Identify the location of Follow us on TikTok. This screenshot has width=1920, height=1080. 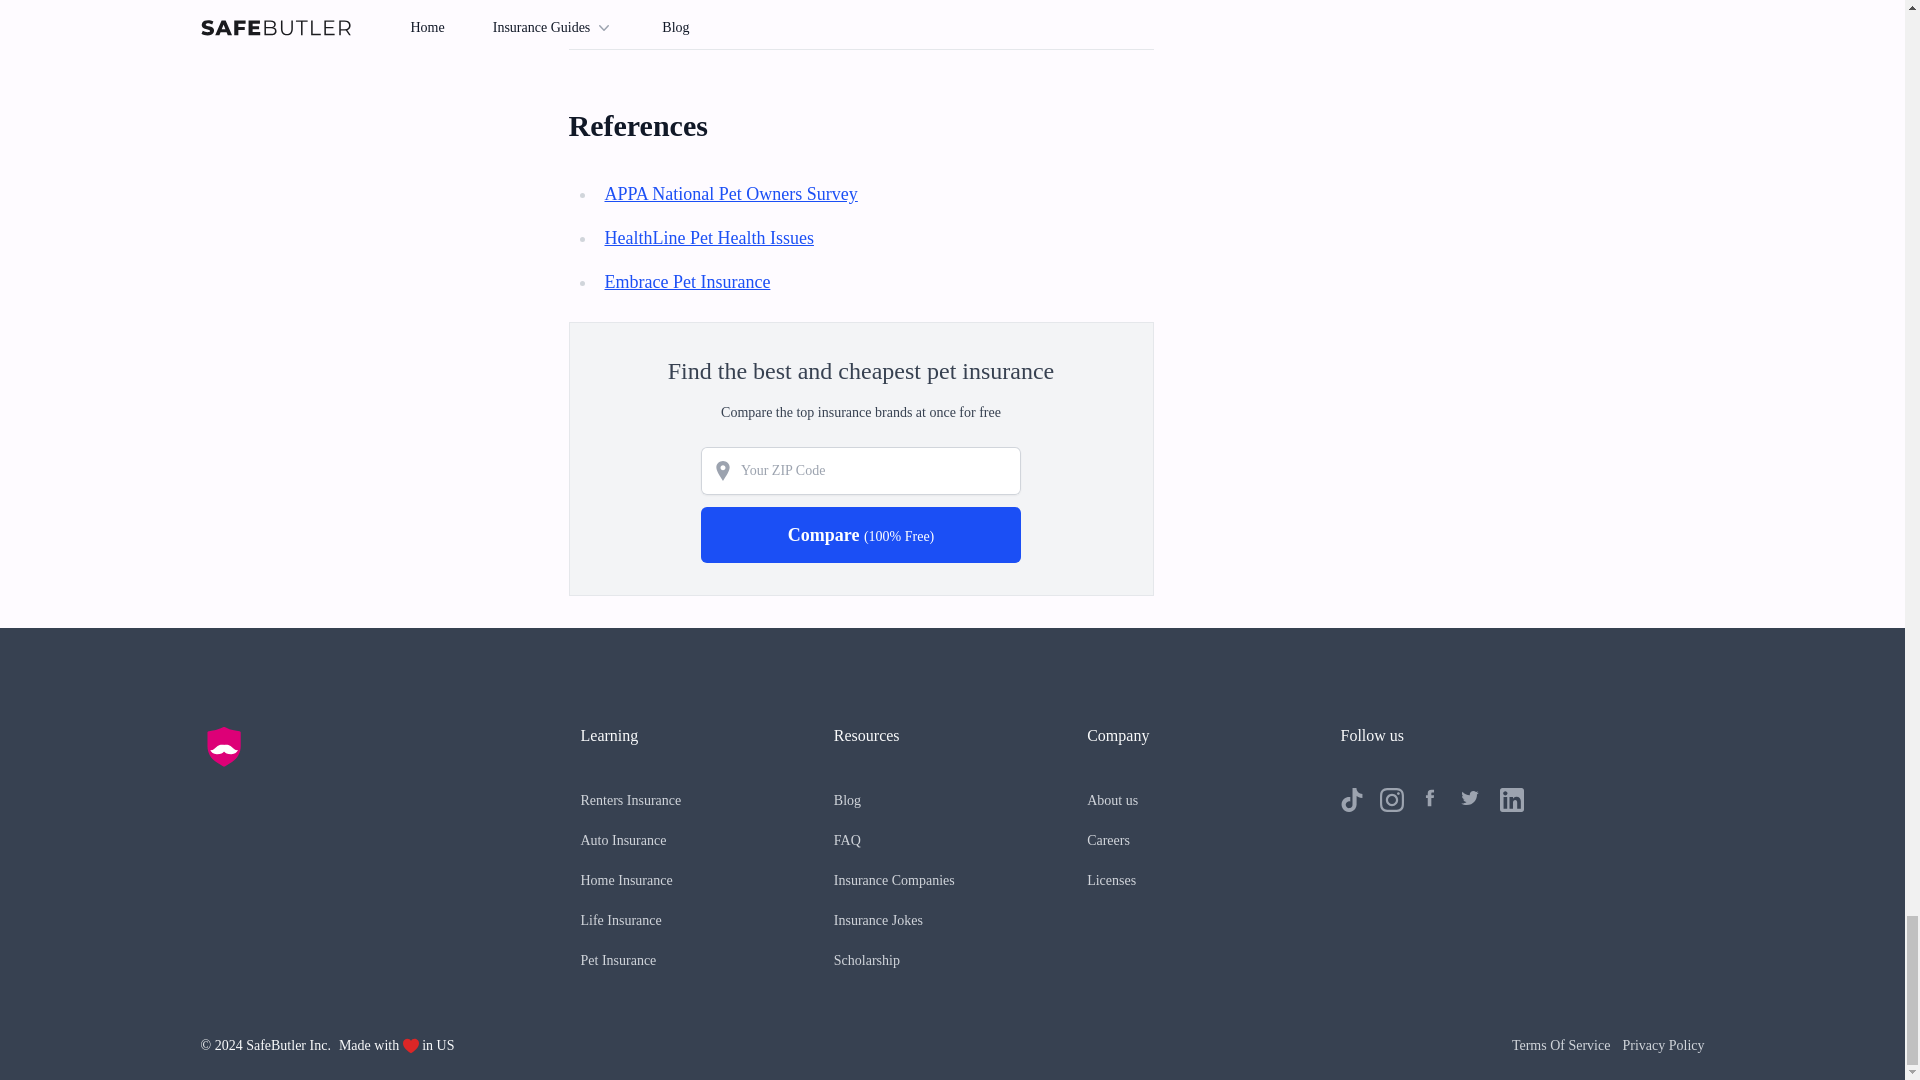
(1352, 800).